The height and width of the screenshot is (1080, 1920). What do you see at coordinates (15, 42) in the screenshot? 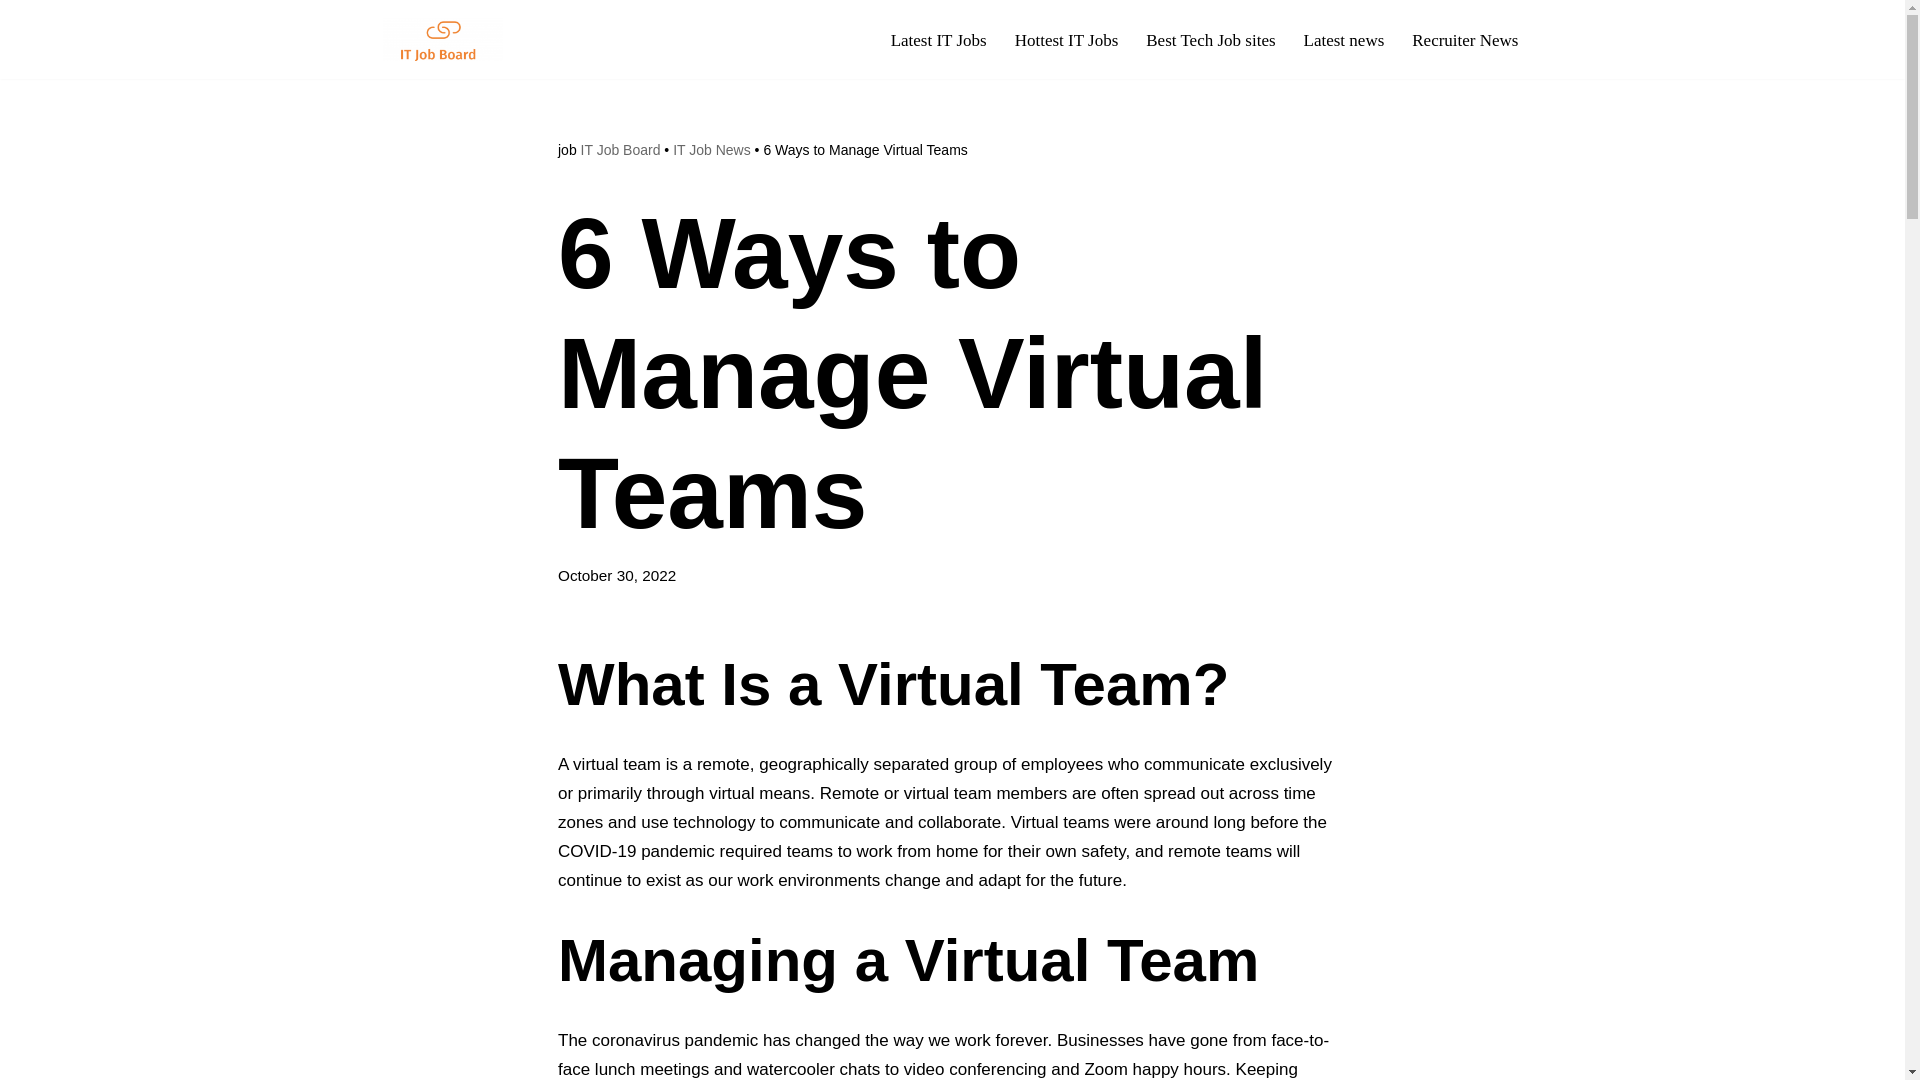
I see `Skip to content` at bounding box center [15, 42].